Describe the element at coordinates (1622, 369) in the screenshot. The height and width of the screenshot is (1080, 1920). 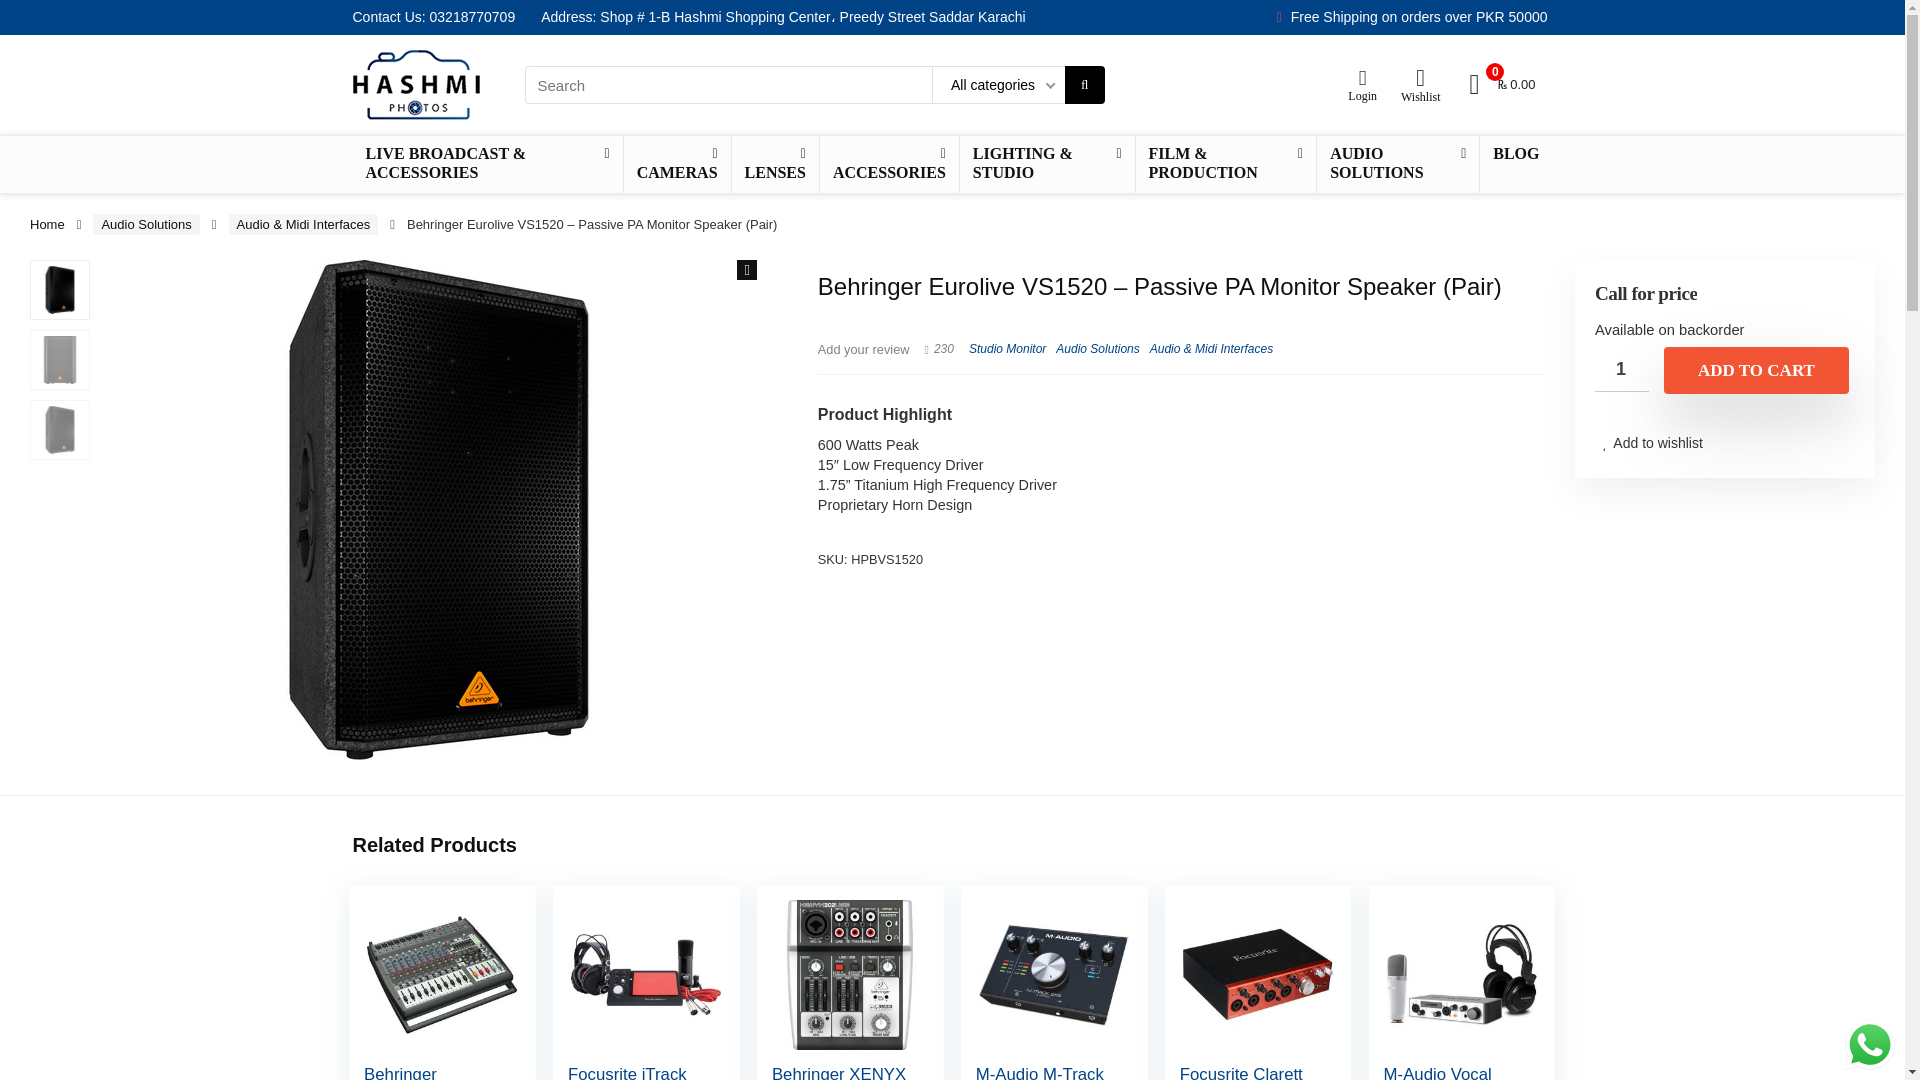
I see `1` at that location.